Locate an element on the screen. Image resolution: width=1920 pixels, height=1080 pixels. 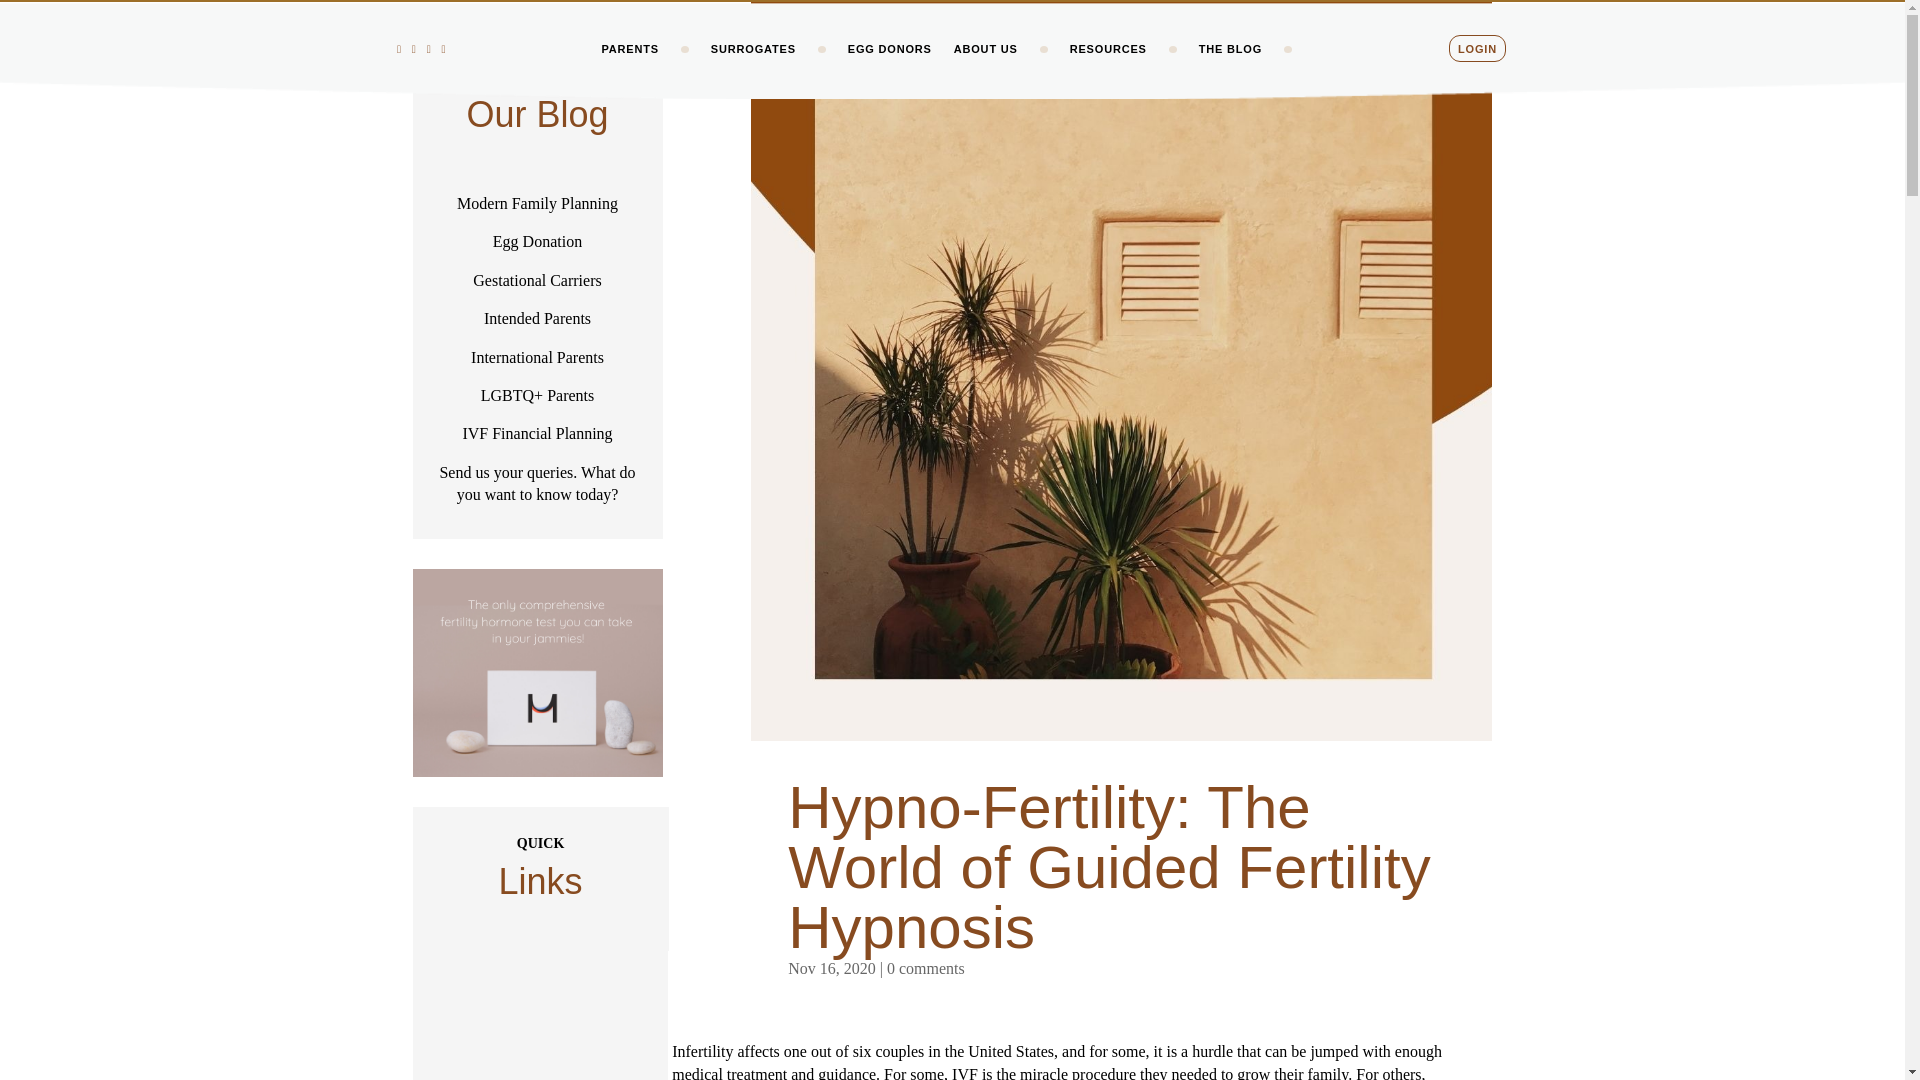
SURROGATES is located at coordinates (753, 63).